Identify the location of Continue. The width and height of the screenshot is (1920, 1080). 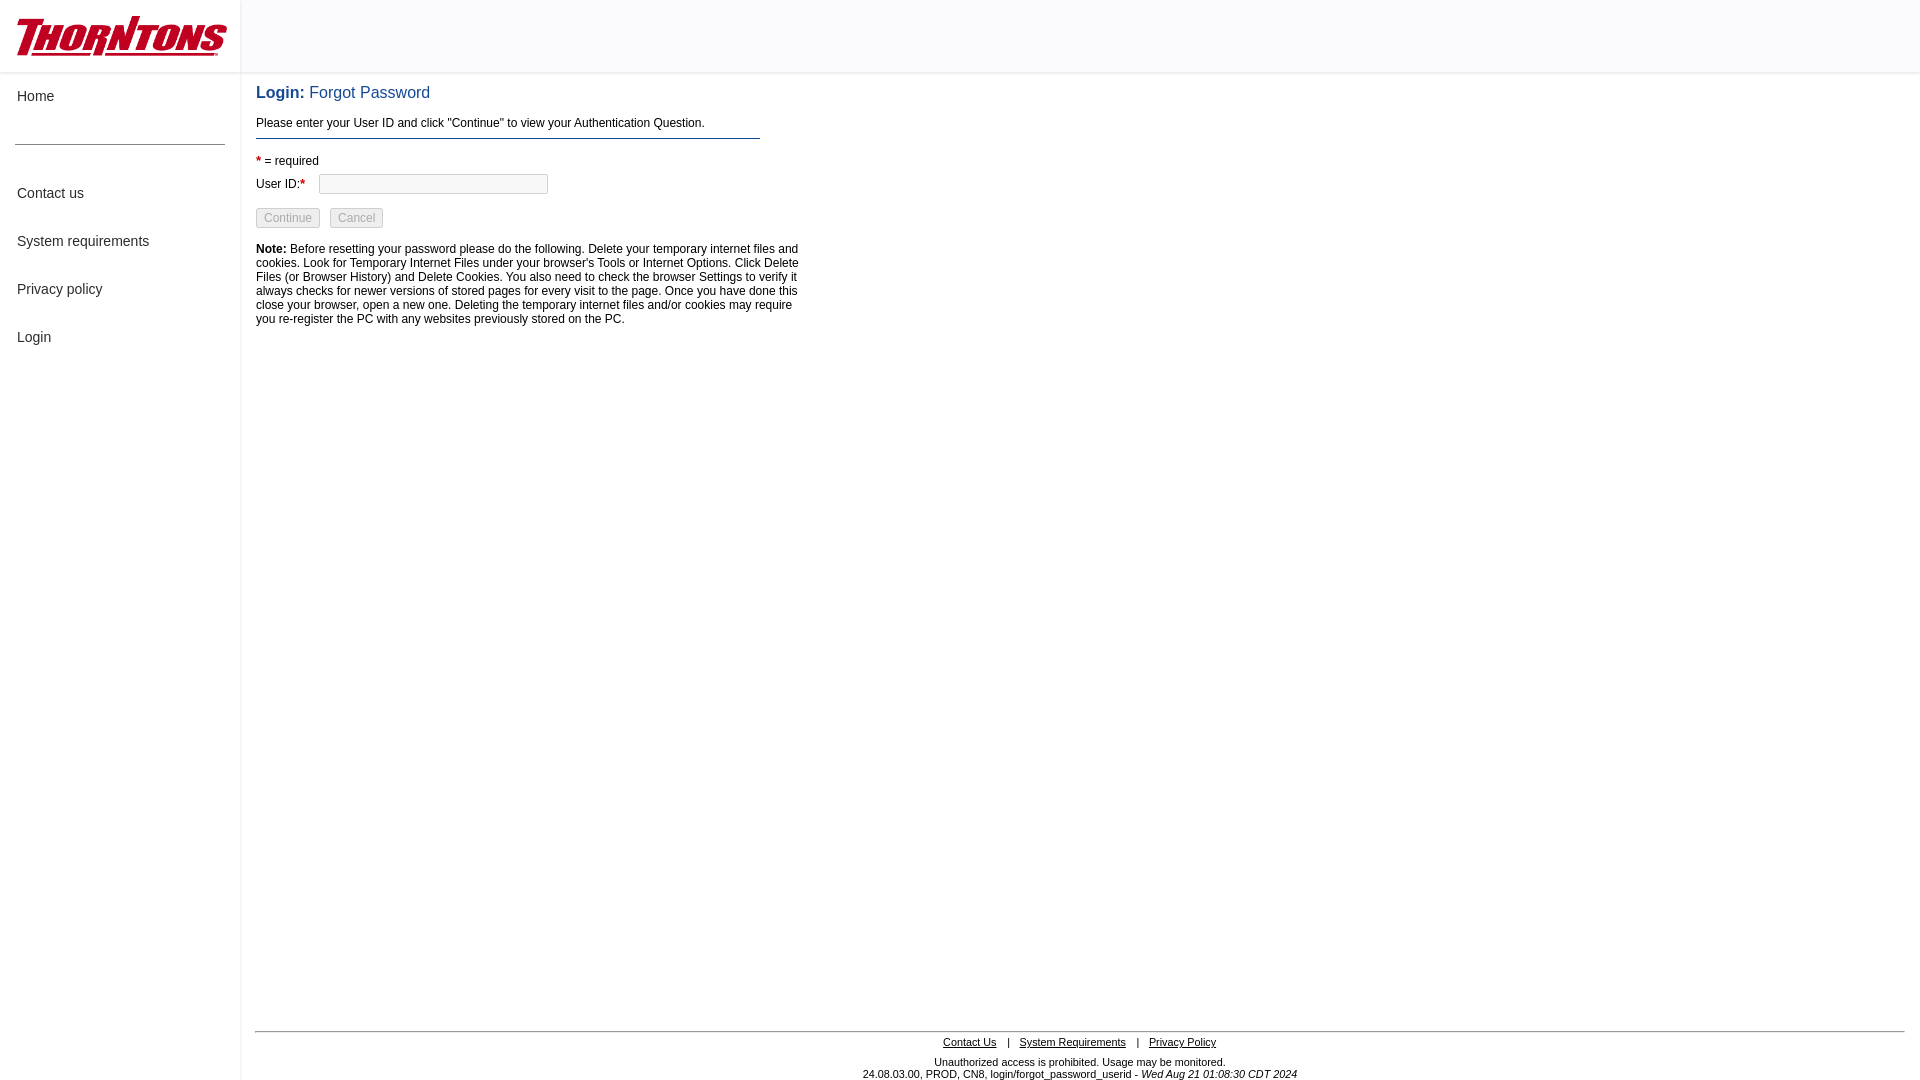
(288, 218).